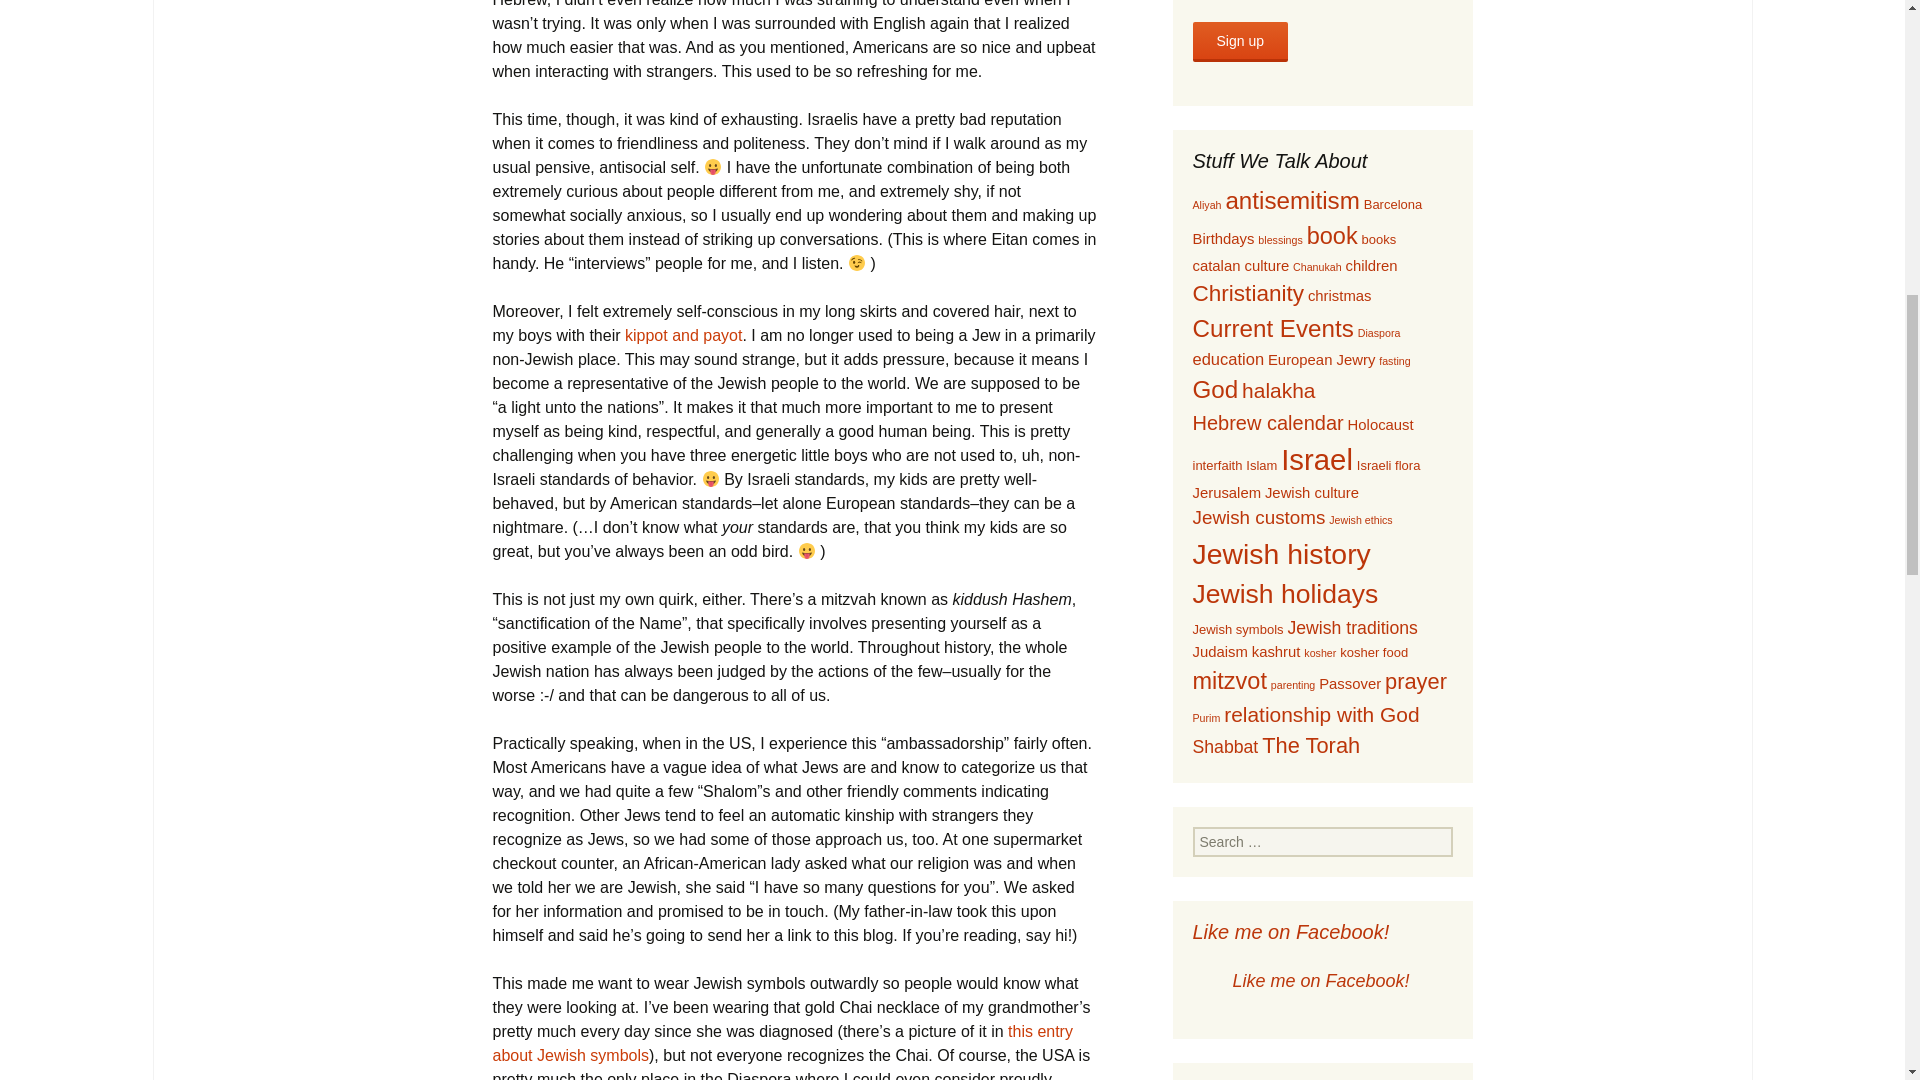 The image size is (1920, 1080). Describe the element at coordinates (1279, 240) in the screenshot. I see `blessings` at that location.